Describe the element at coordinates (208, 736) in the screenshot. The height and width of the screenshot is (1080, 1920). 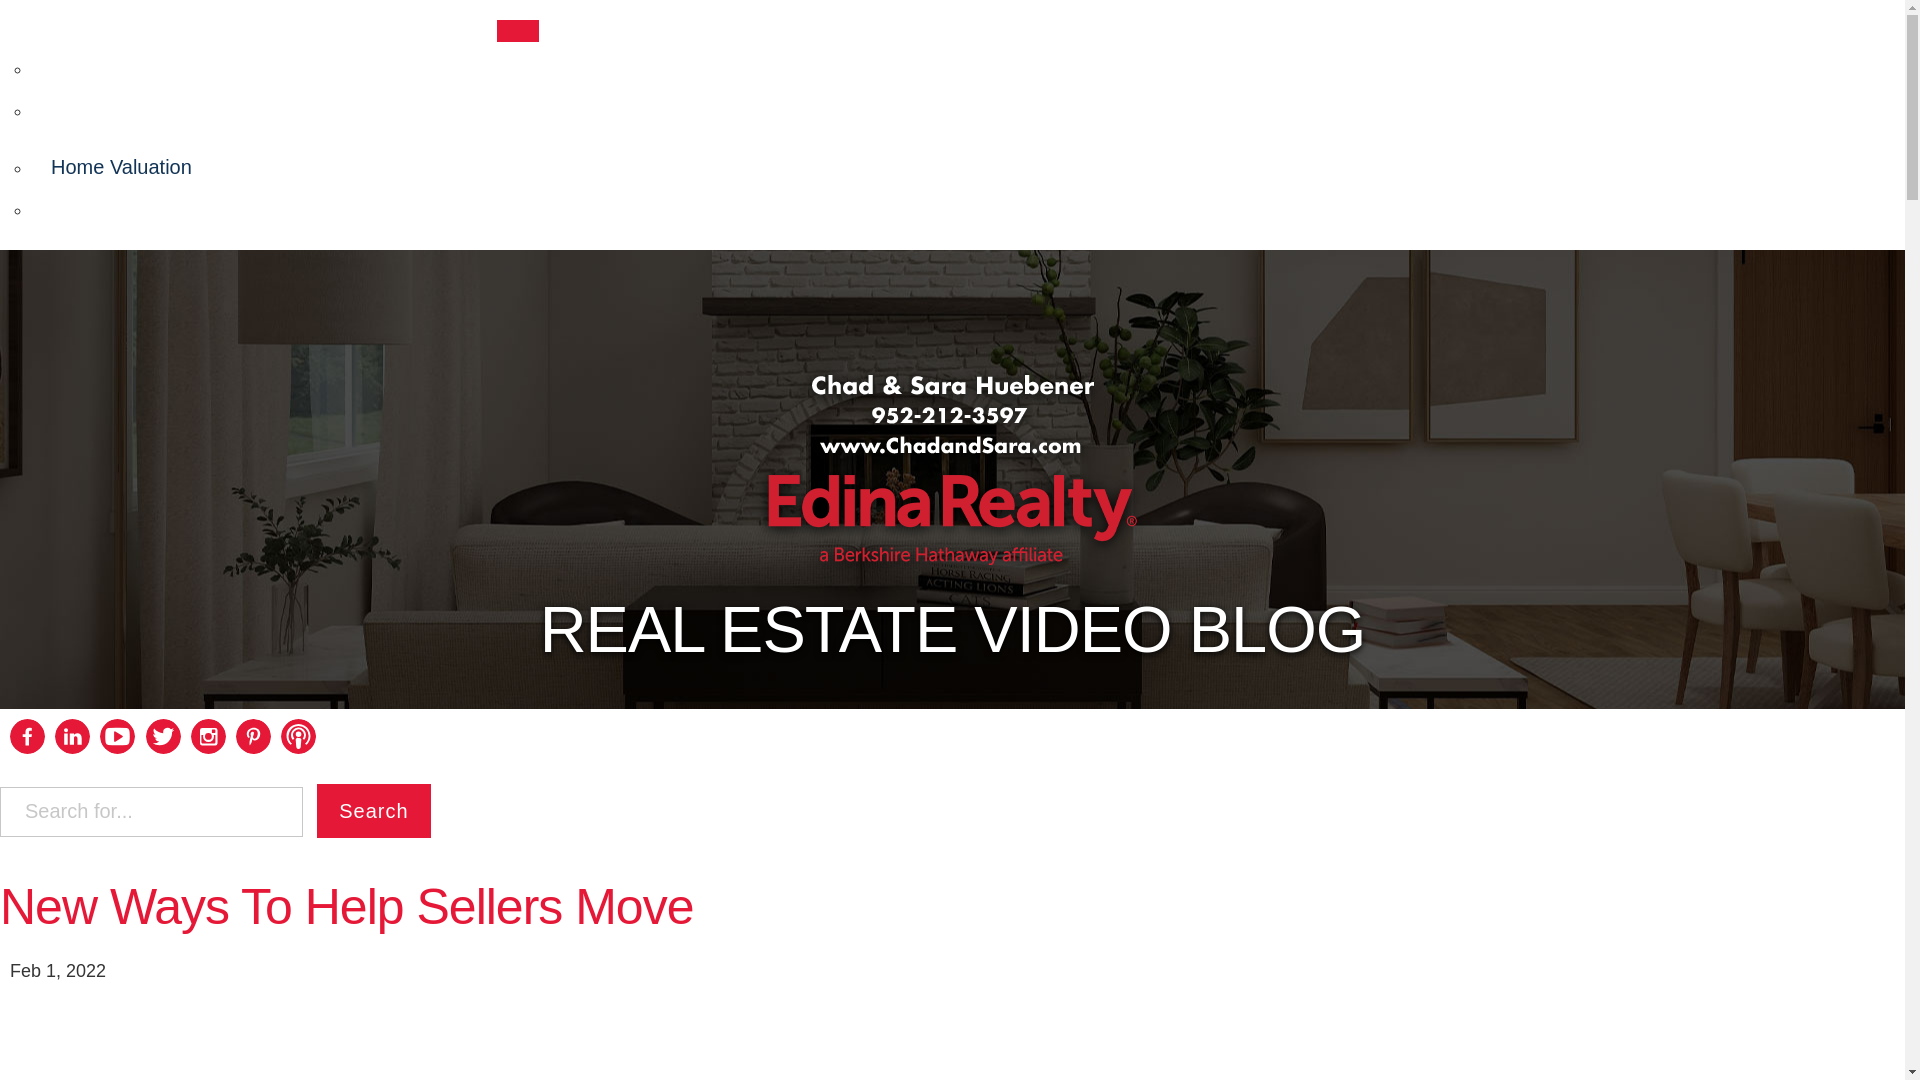
I see `Instagram` at that location.